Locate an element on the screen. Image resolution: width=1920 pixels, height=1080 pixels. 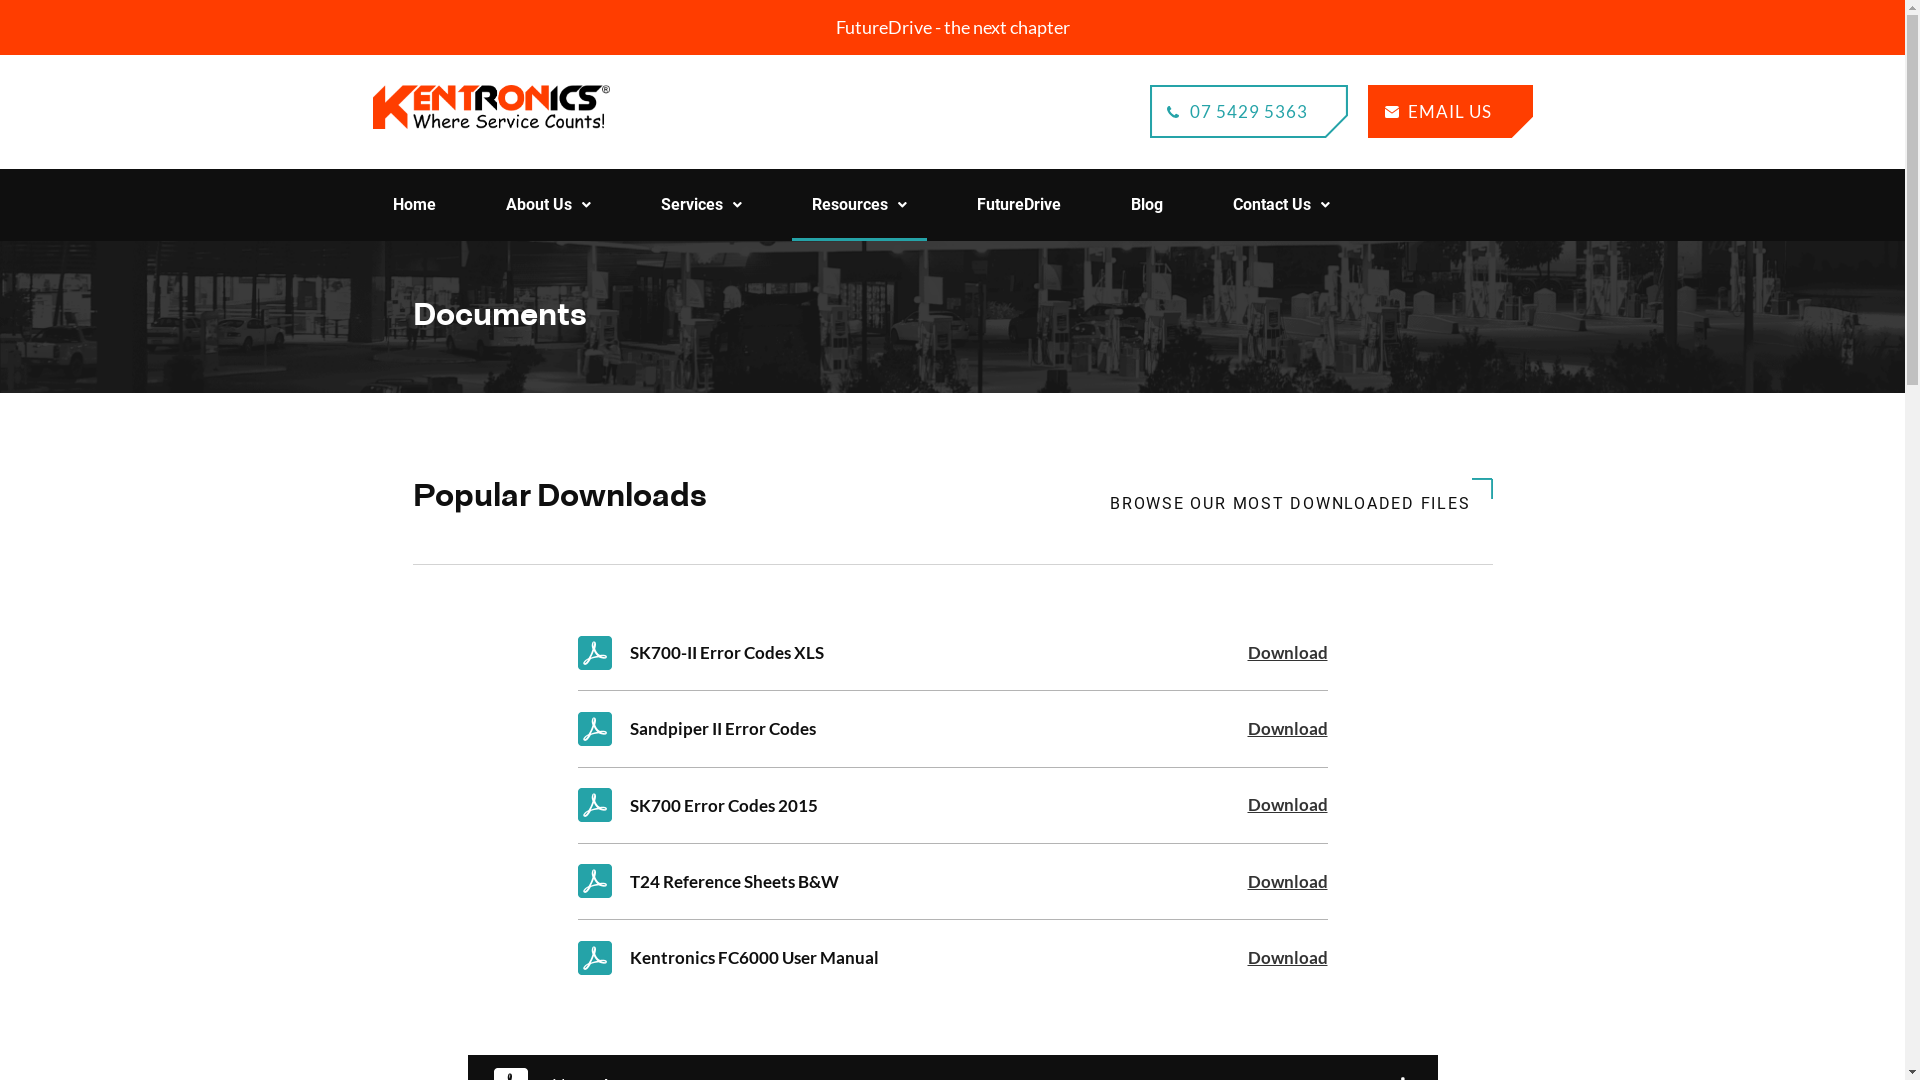
Kentronics FC6000 User Manual is located at coordinates (903, 958).